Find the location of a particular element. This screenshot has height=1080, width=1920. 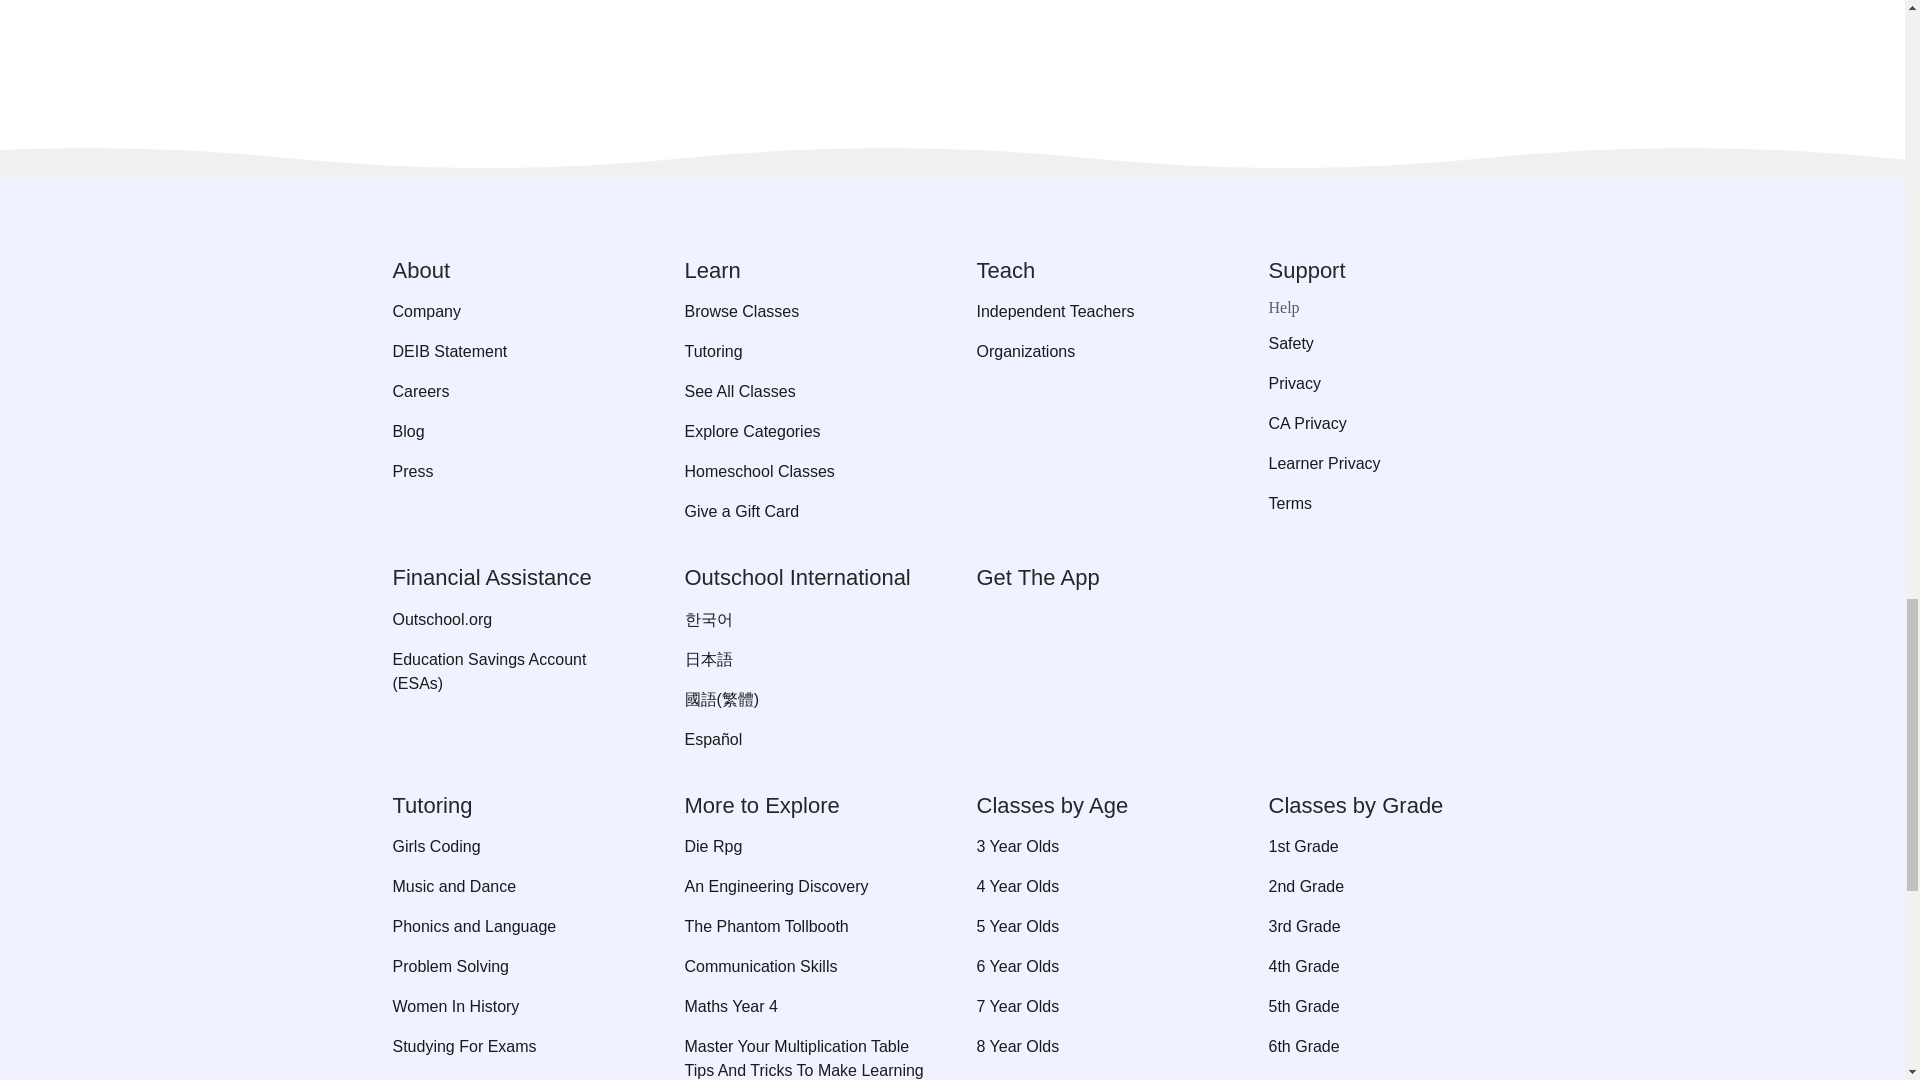

See All Classes is located at coordinates (805, 392).